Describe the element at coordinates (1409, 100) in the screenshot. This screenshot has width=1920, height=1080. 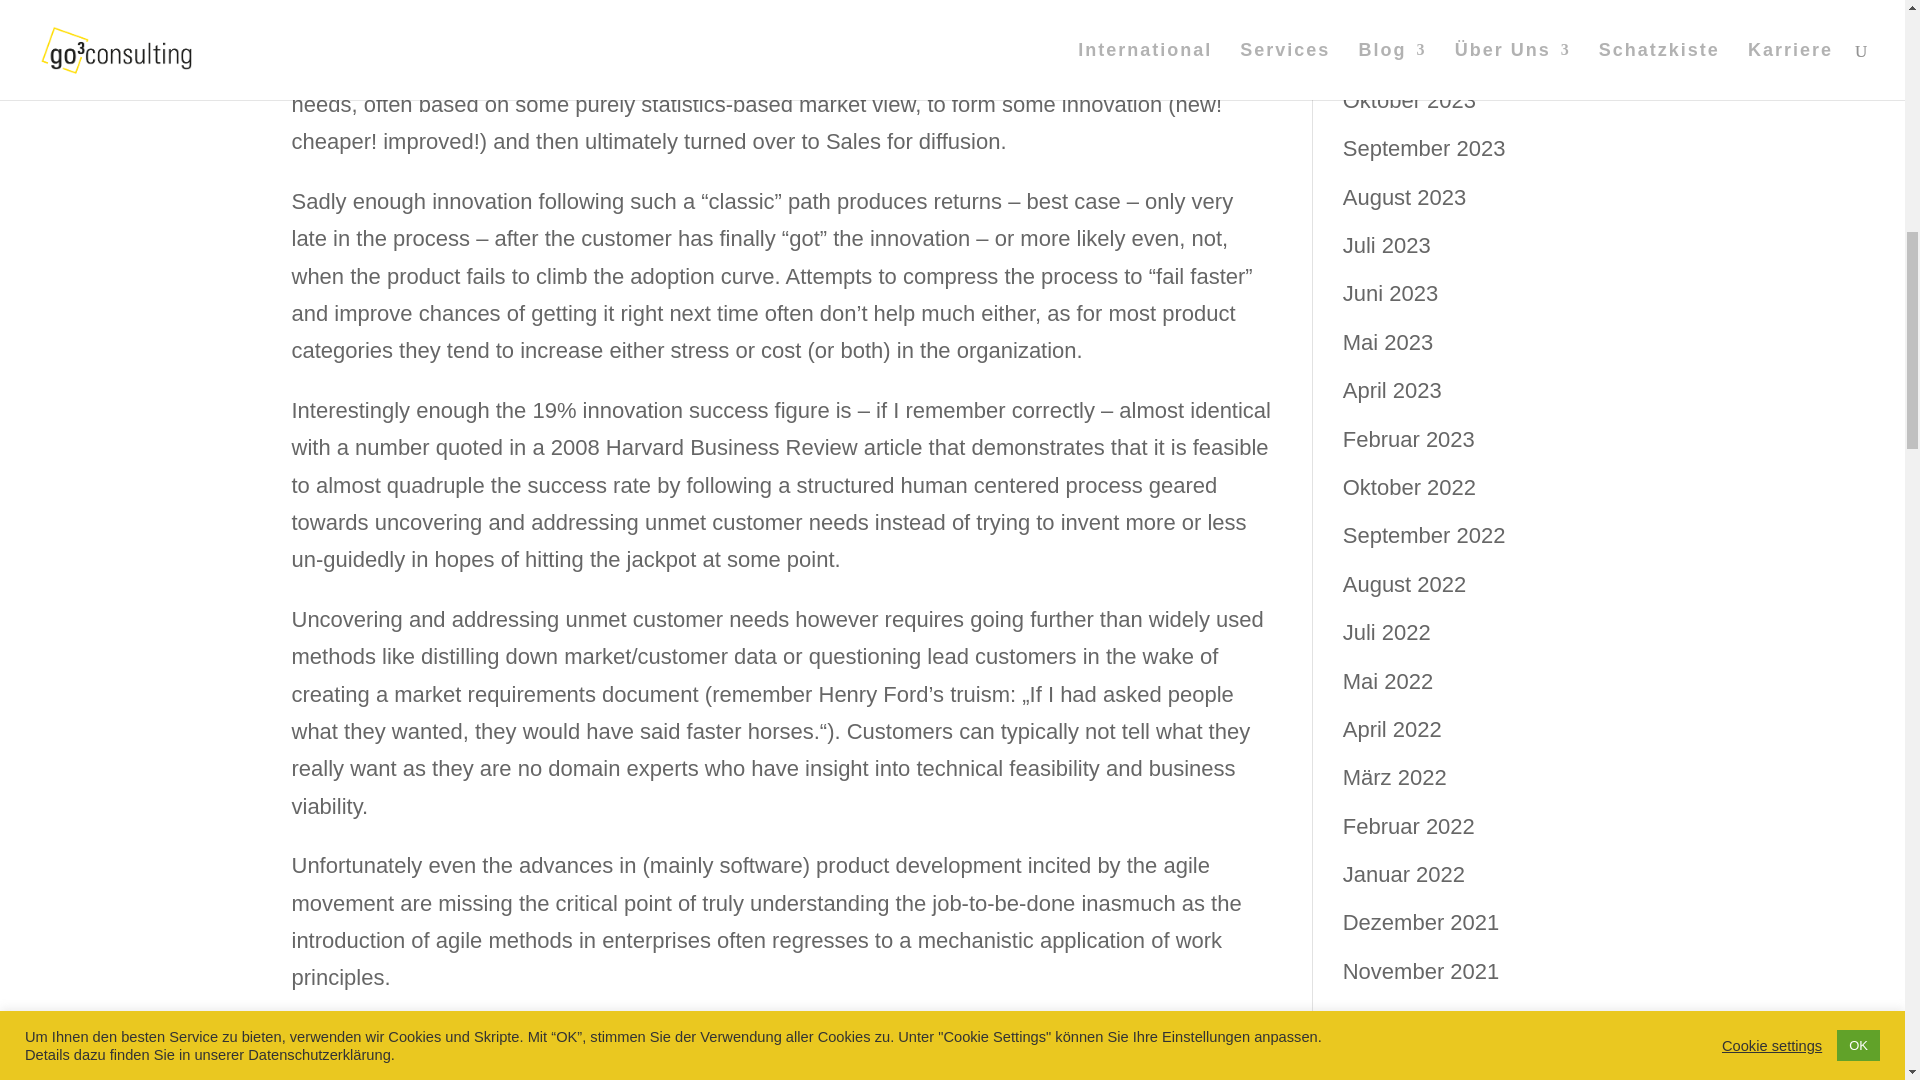
I see `Oktober 2023` at that location.